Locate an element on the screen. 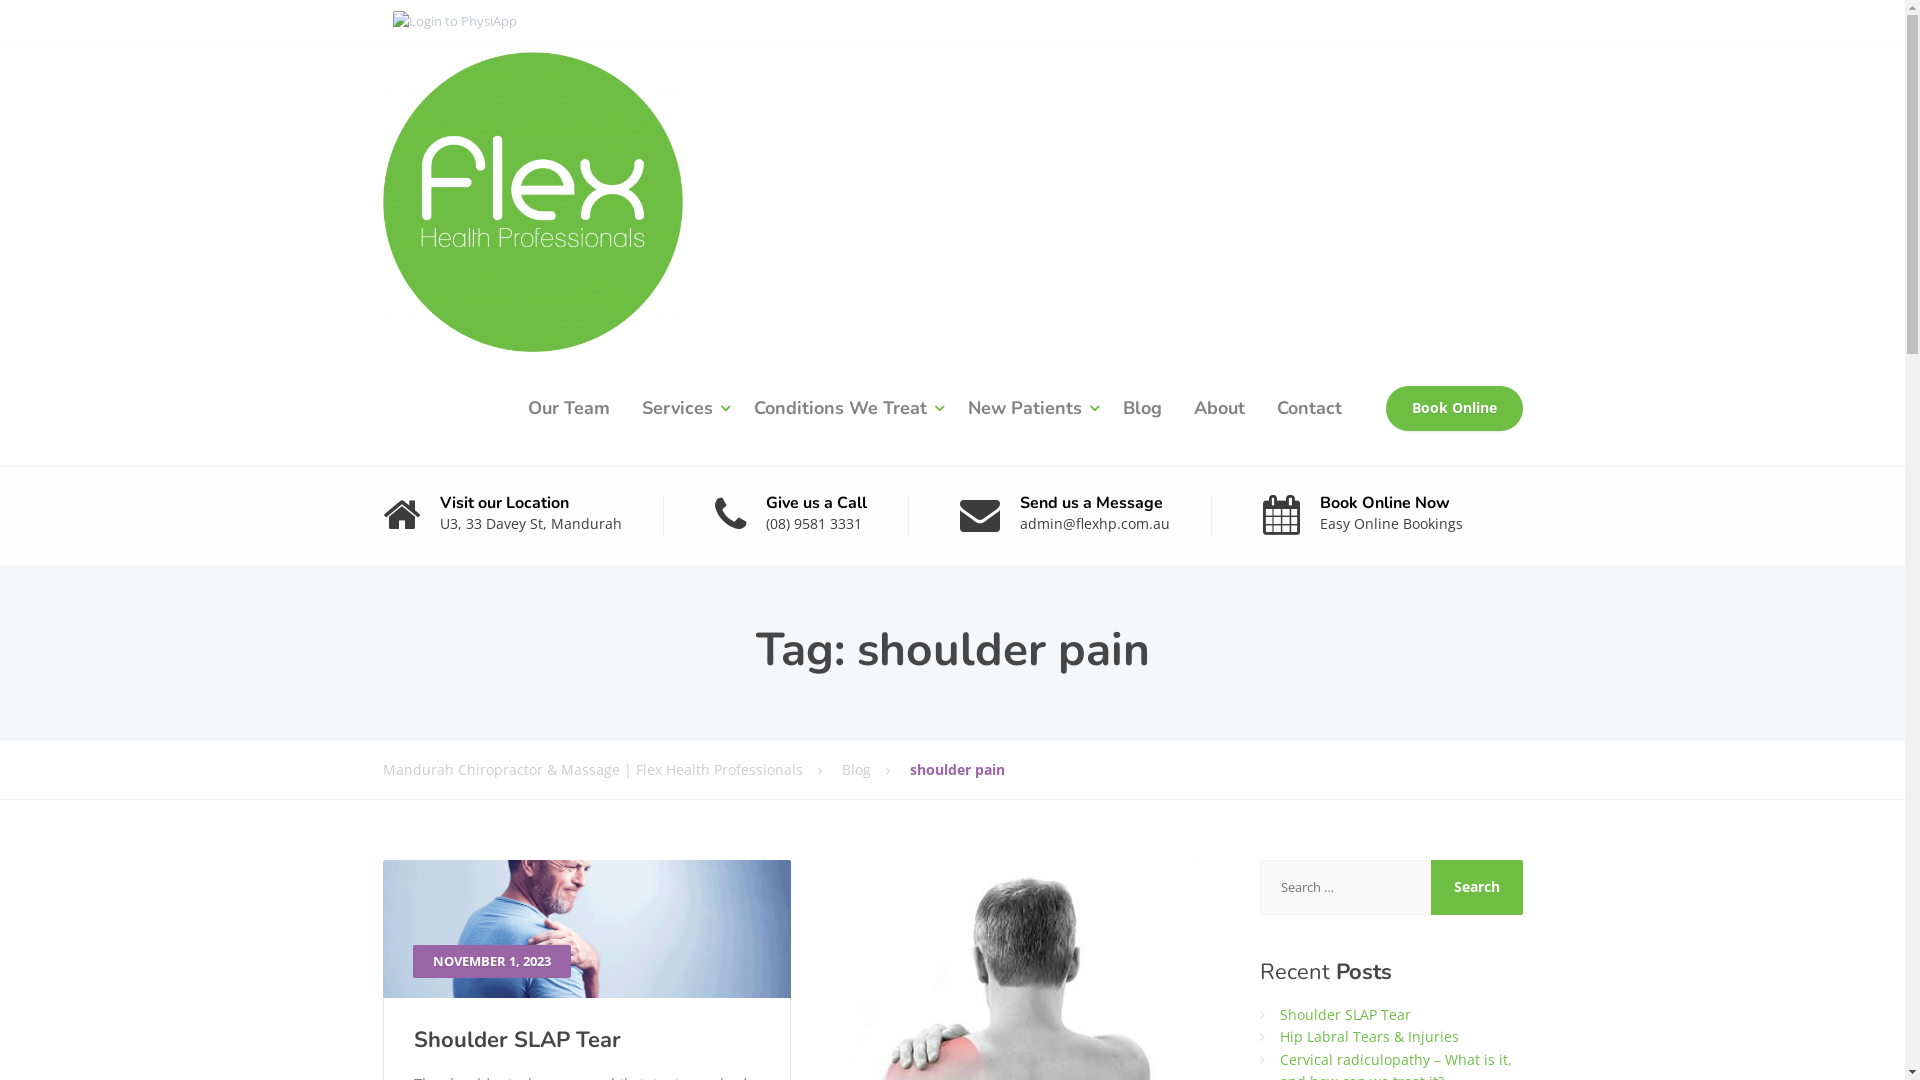  Mandurah Chiropractor & Massage | Flex Health Professionals is located at coordinates (612, 769).